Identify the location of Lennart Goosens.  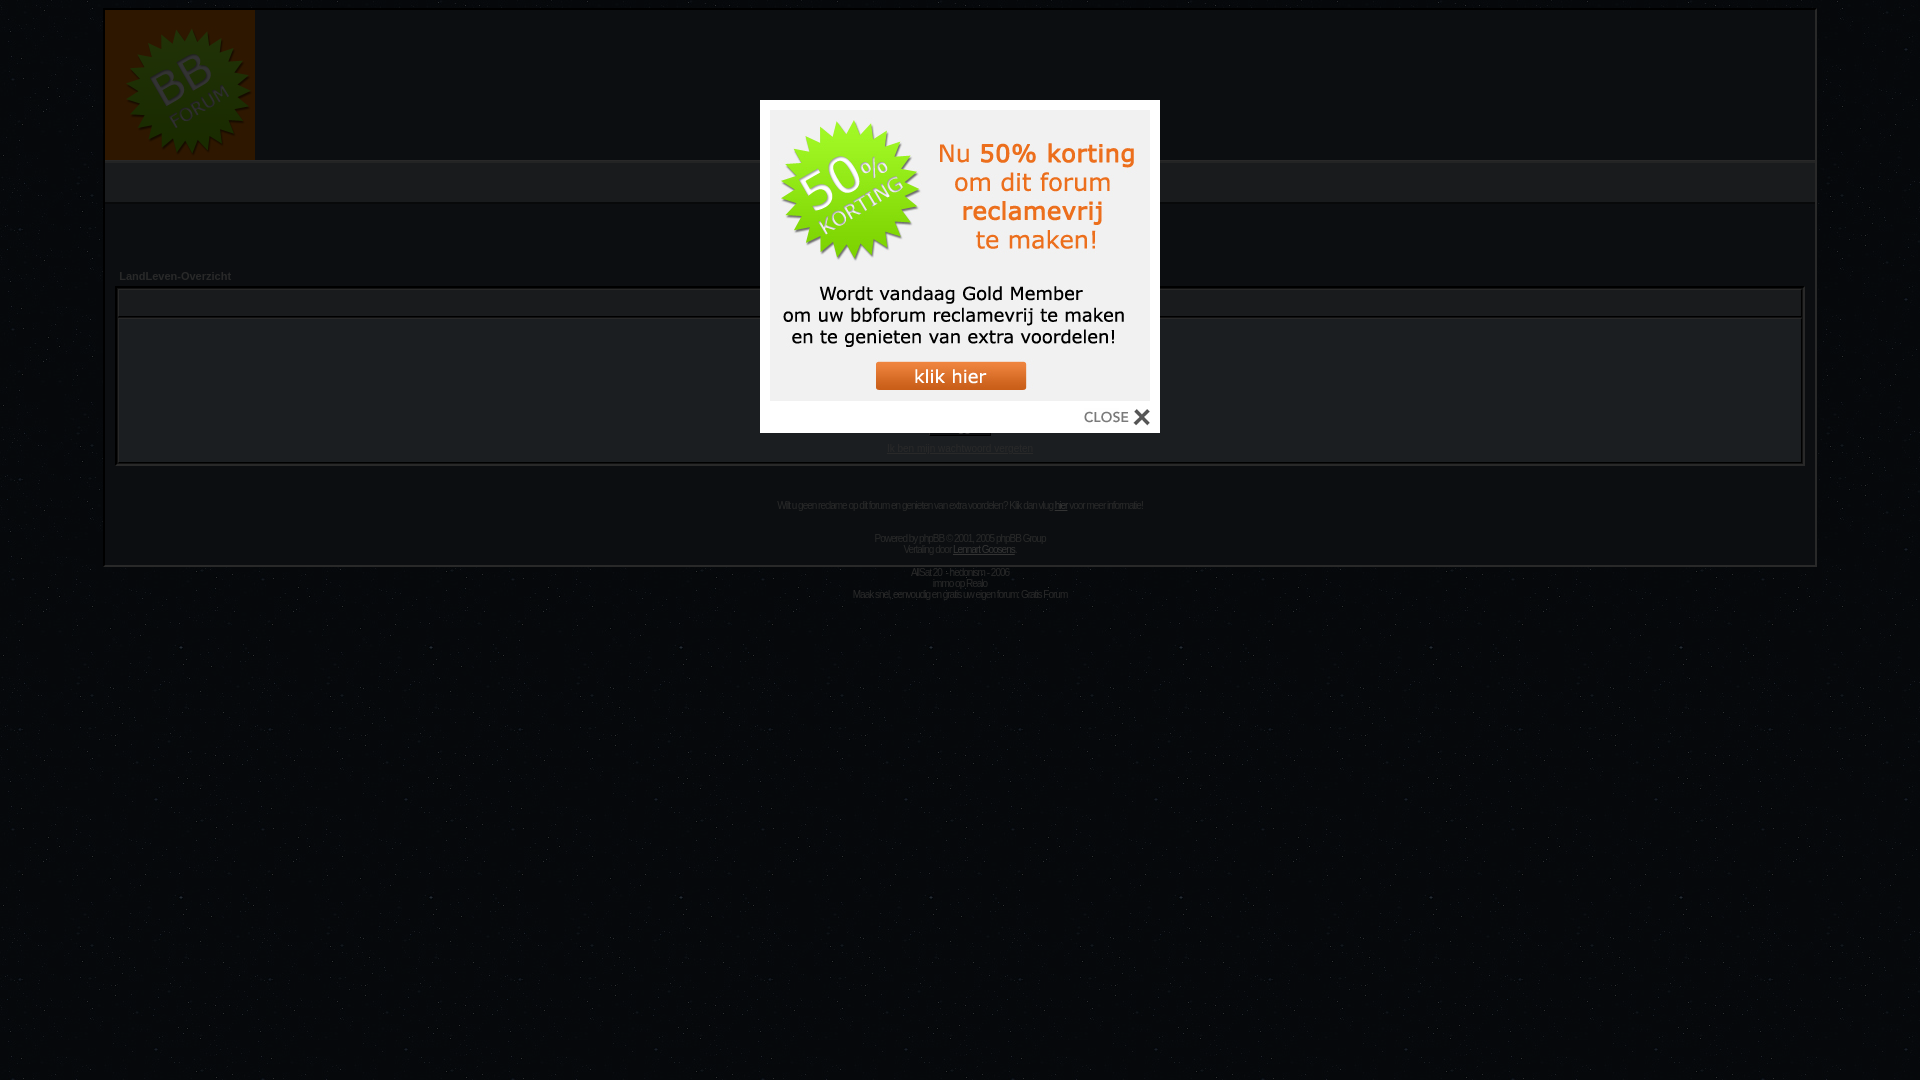
(984, 550).